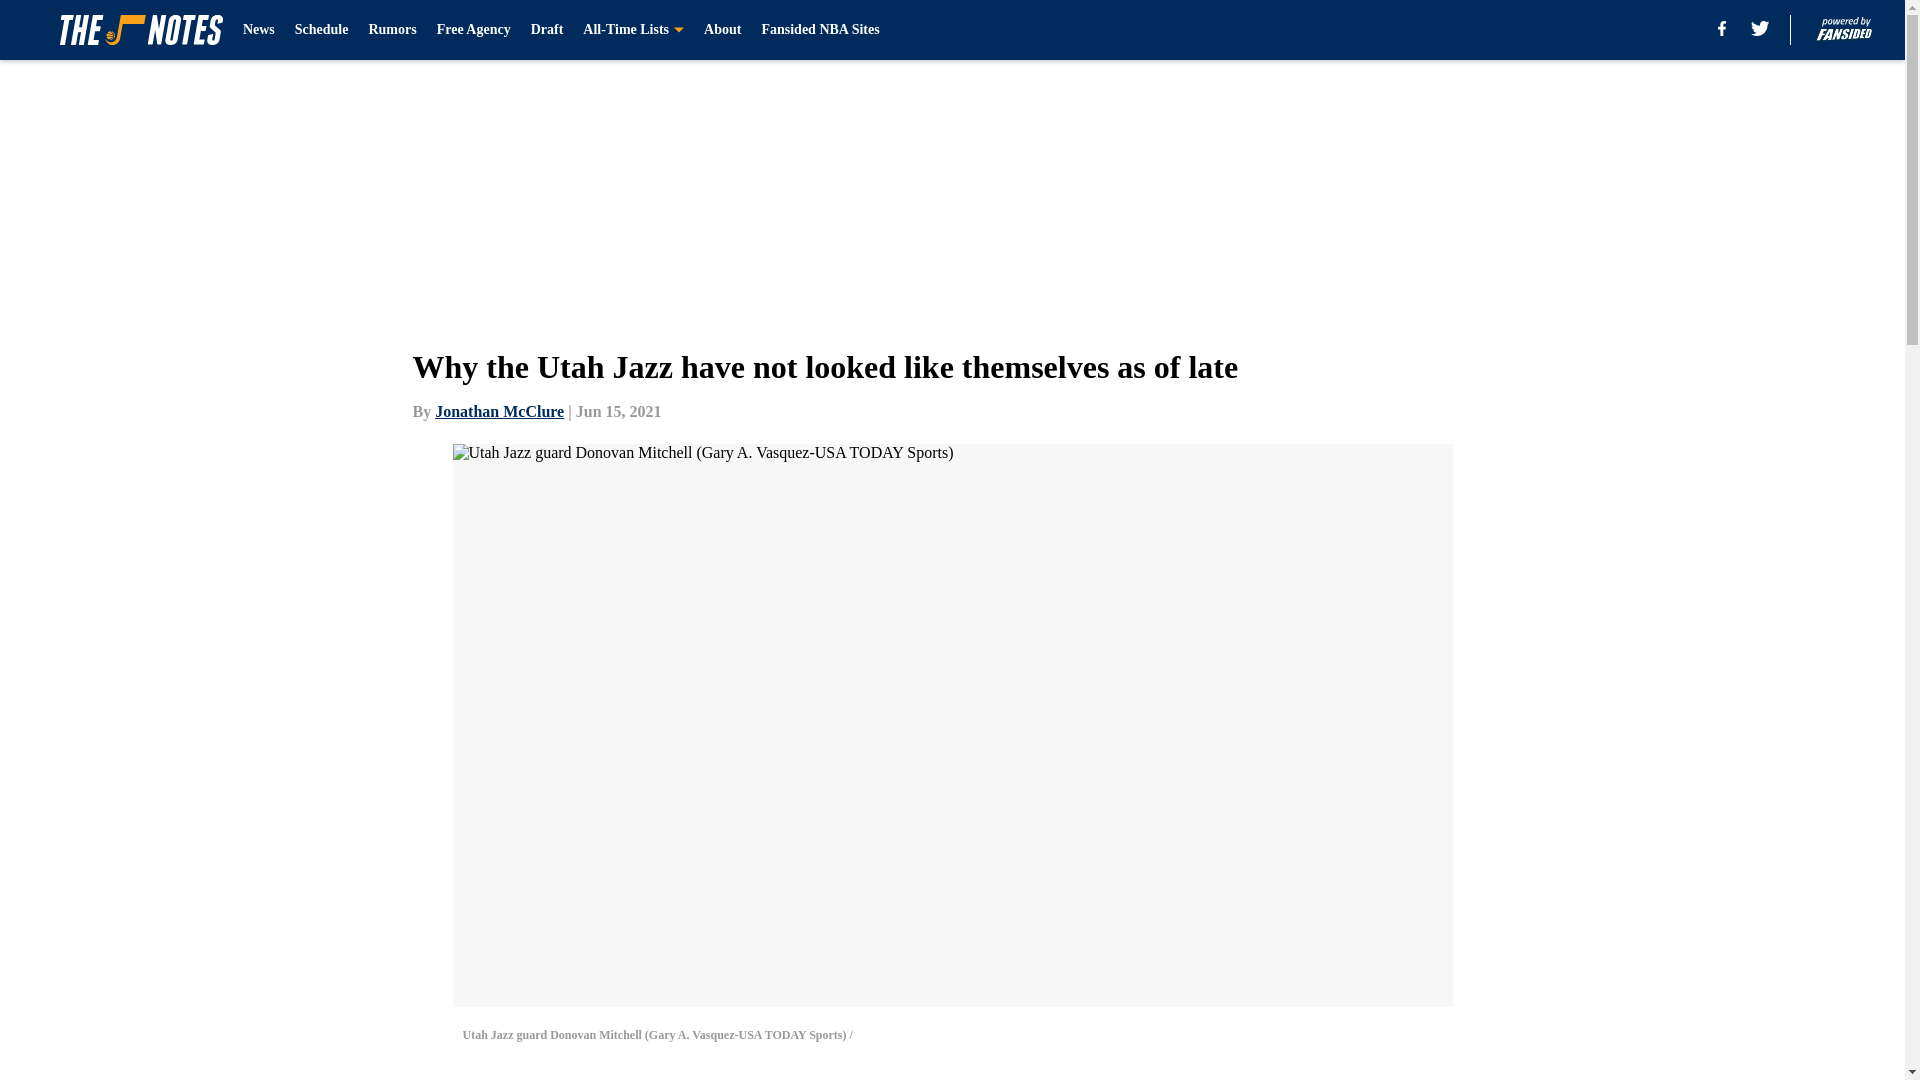 This screenshot has width=1920, height=1080. I want to click on Fansided NBA Sites, so click(820, 30).